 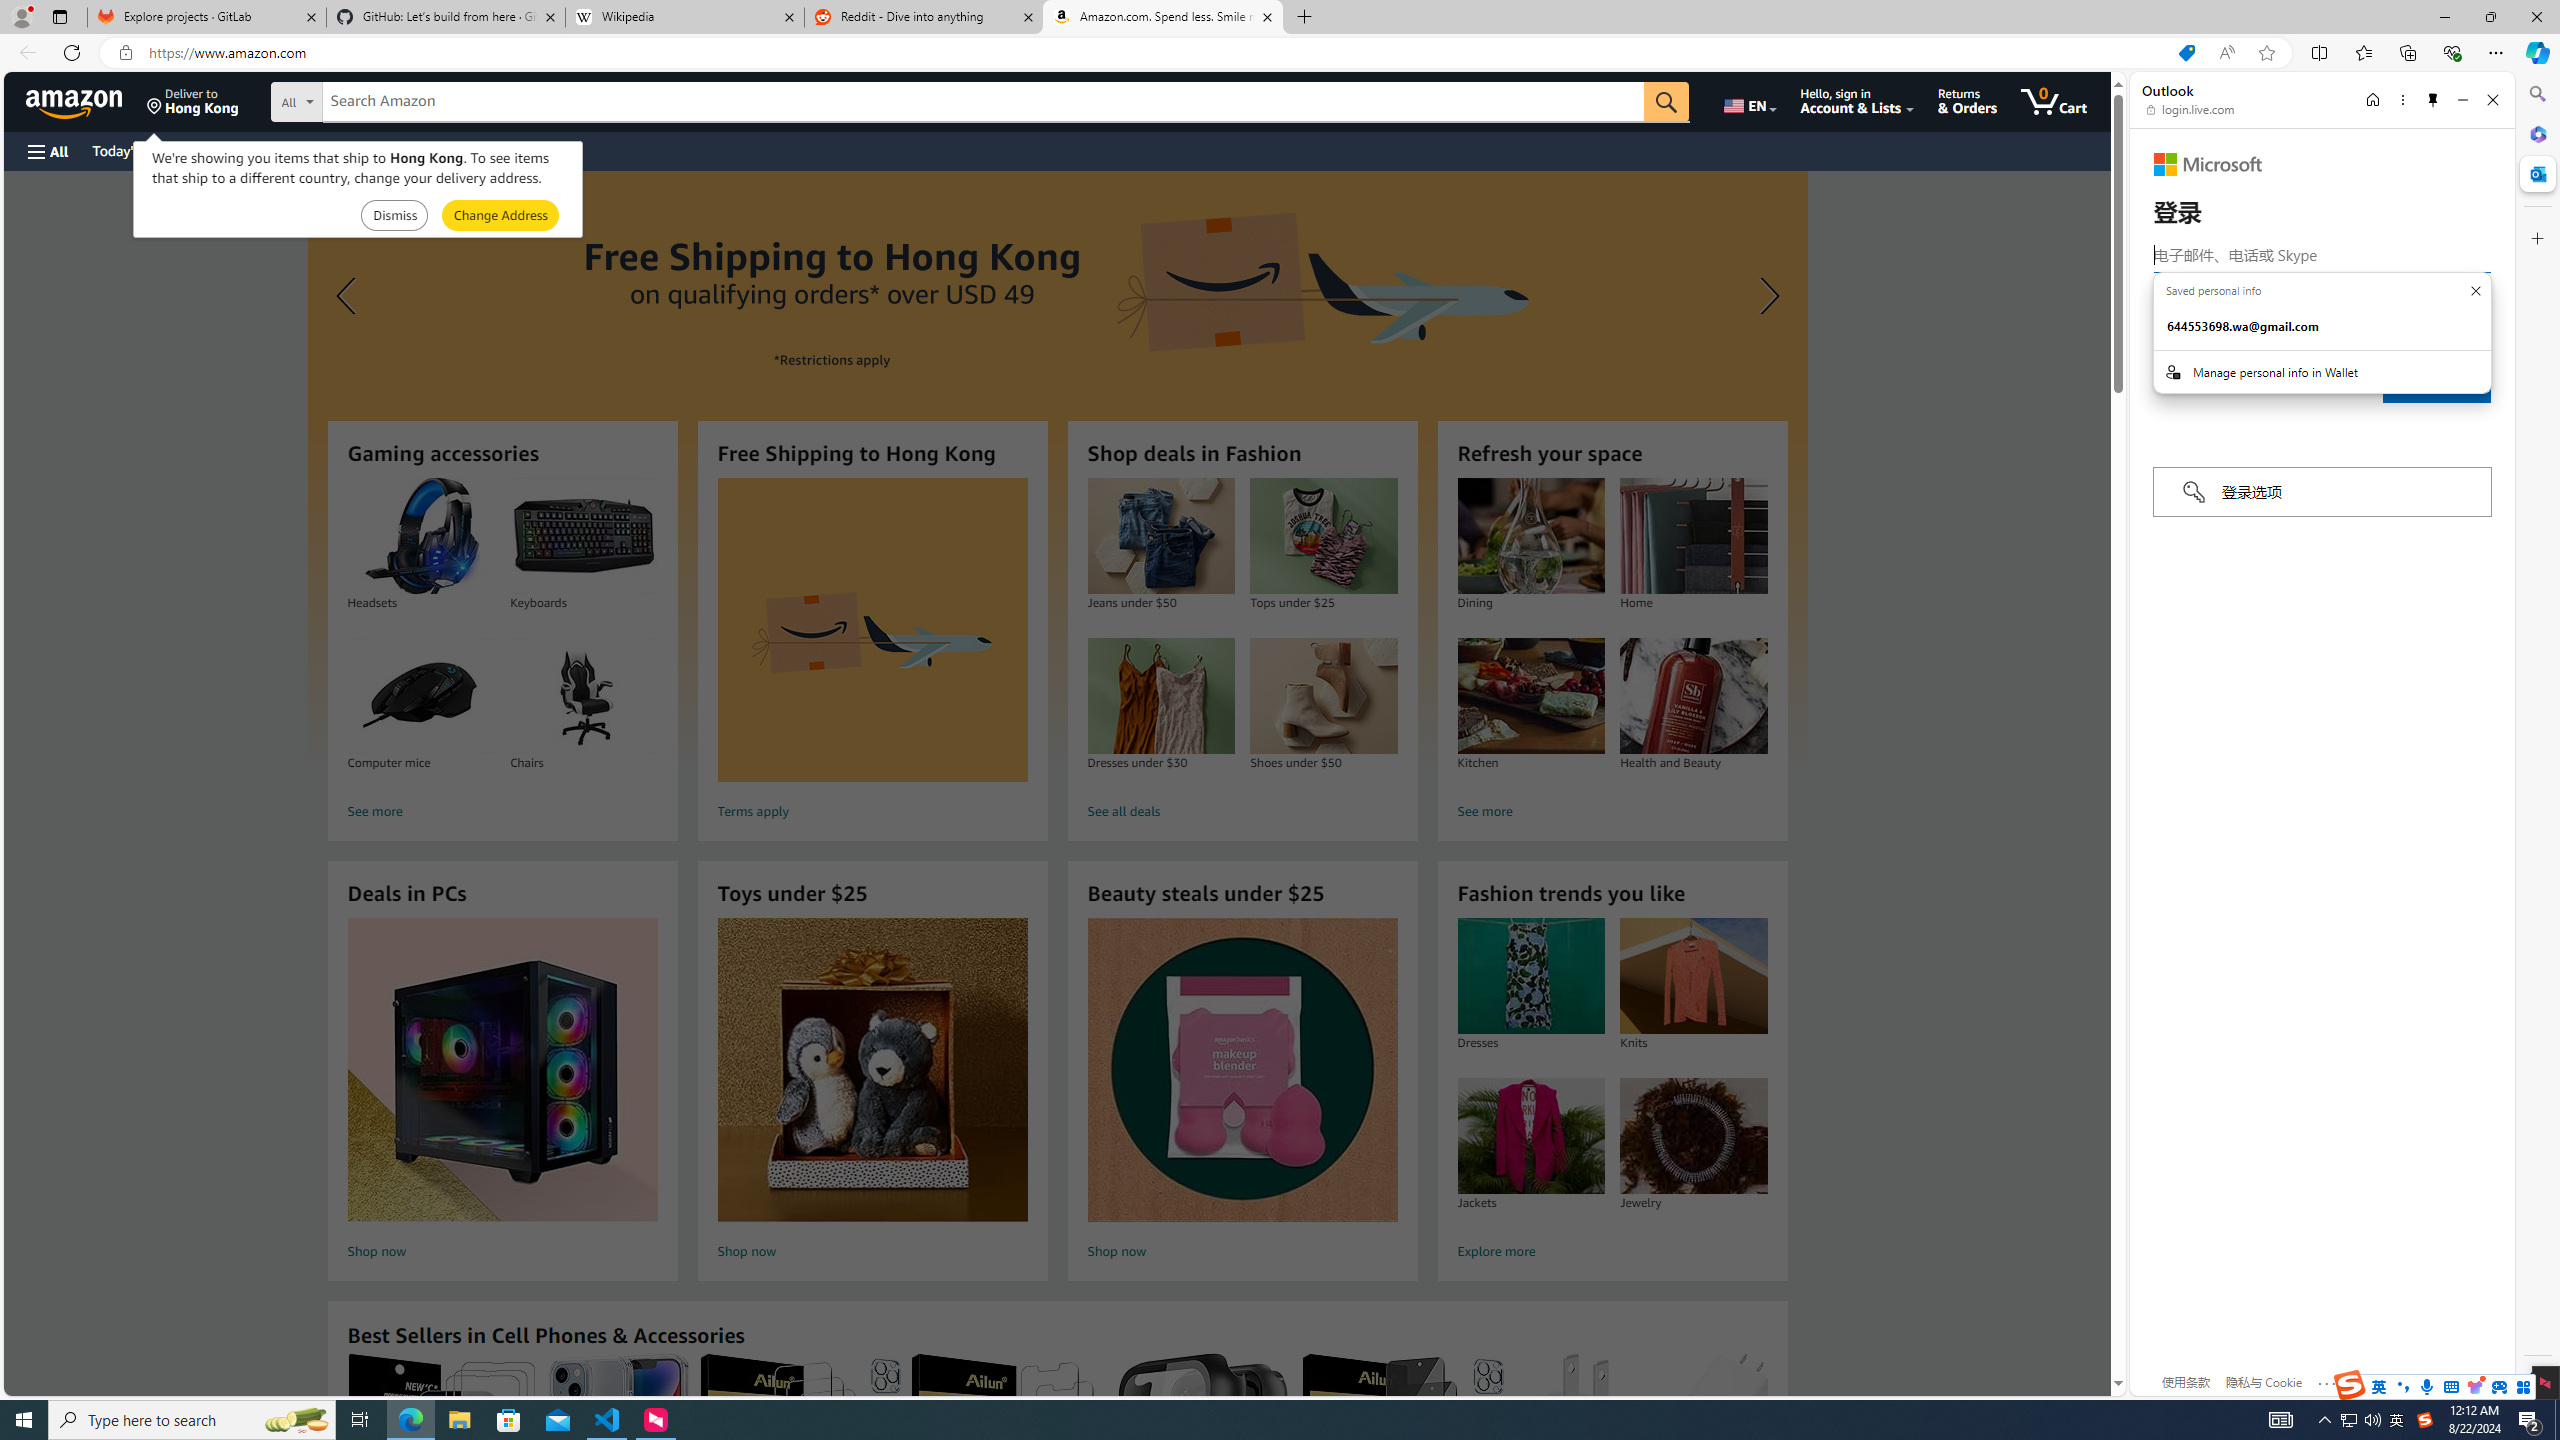 I want to click on Deals in PCs, so click(x=502, y=1070).